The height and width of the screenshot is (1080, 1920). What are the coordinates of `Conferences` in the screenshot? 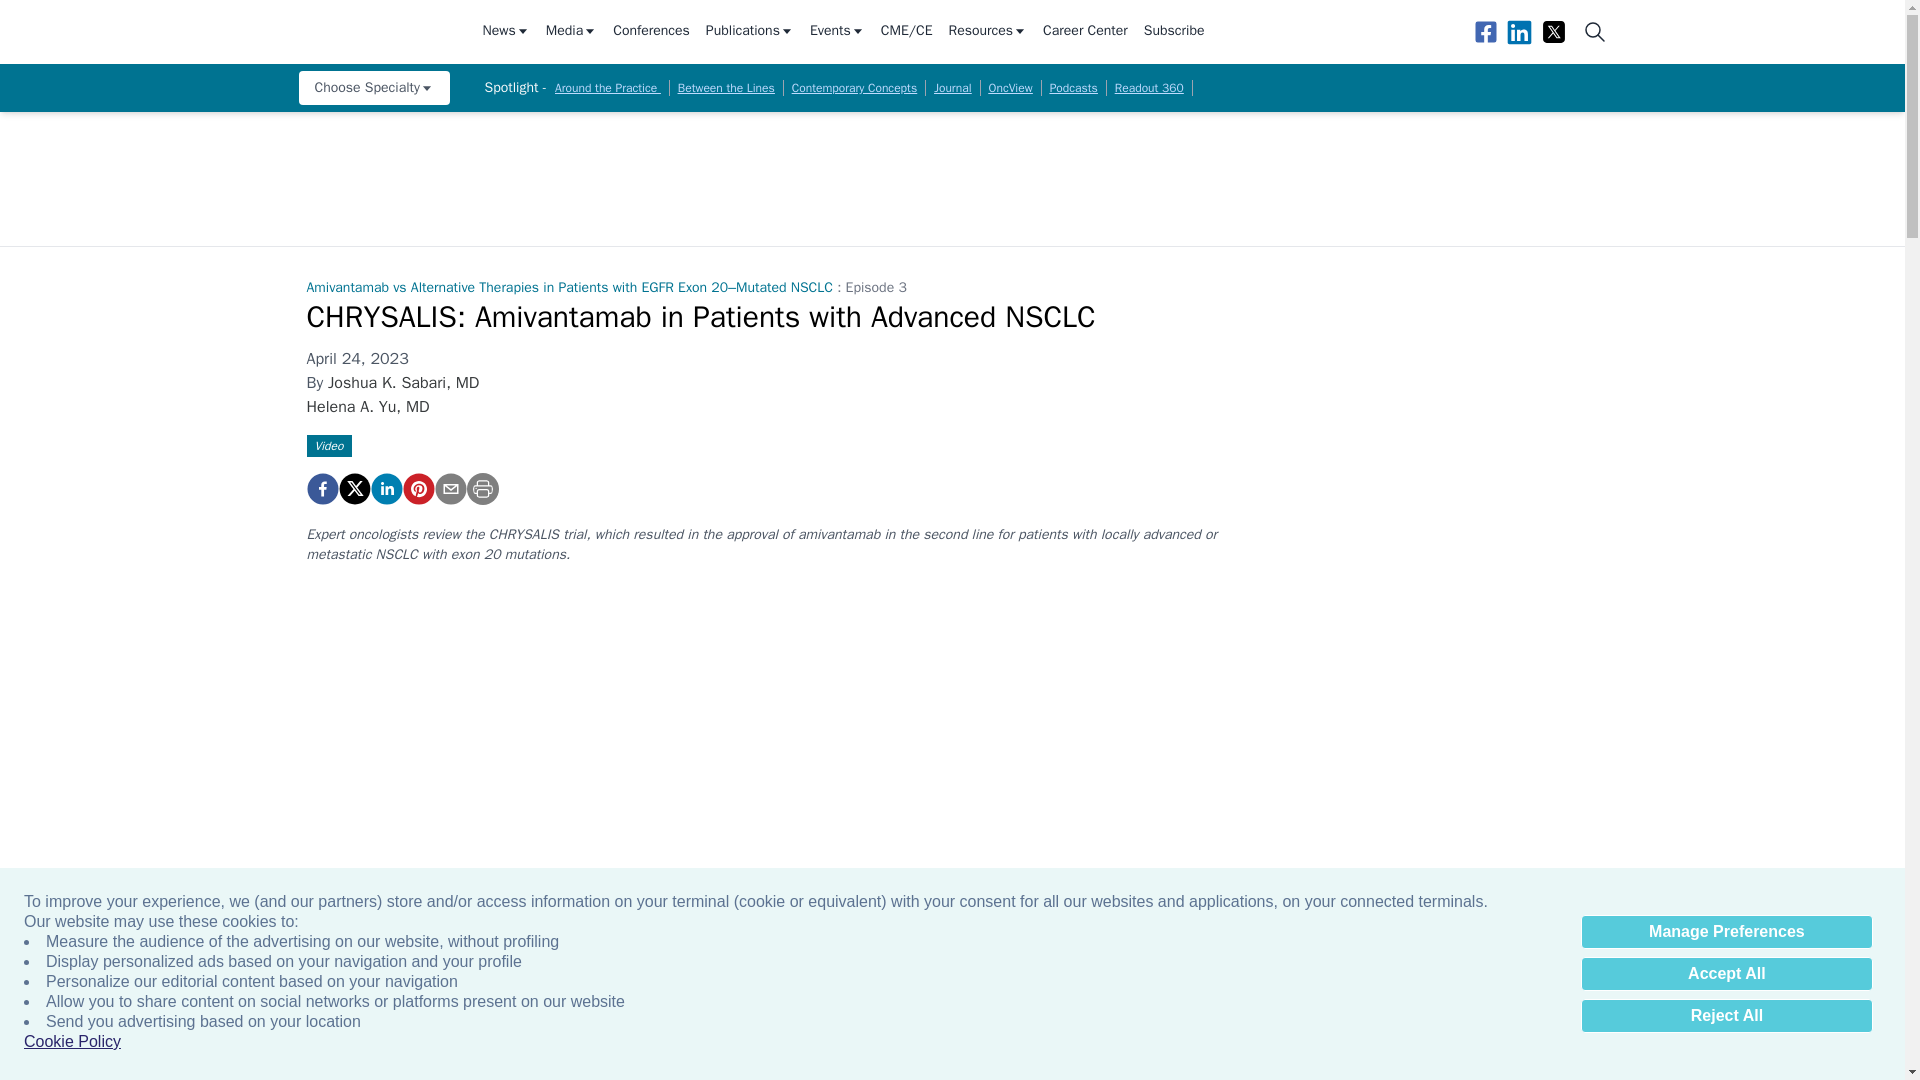 It's located at (650, 32).